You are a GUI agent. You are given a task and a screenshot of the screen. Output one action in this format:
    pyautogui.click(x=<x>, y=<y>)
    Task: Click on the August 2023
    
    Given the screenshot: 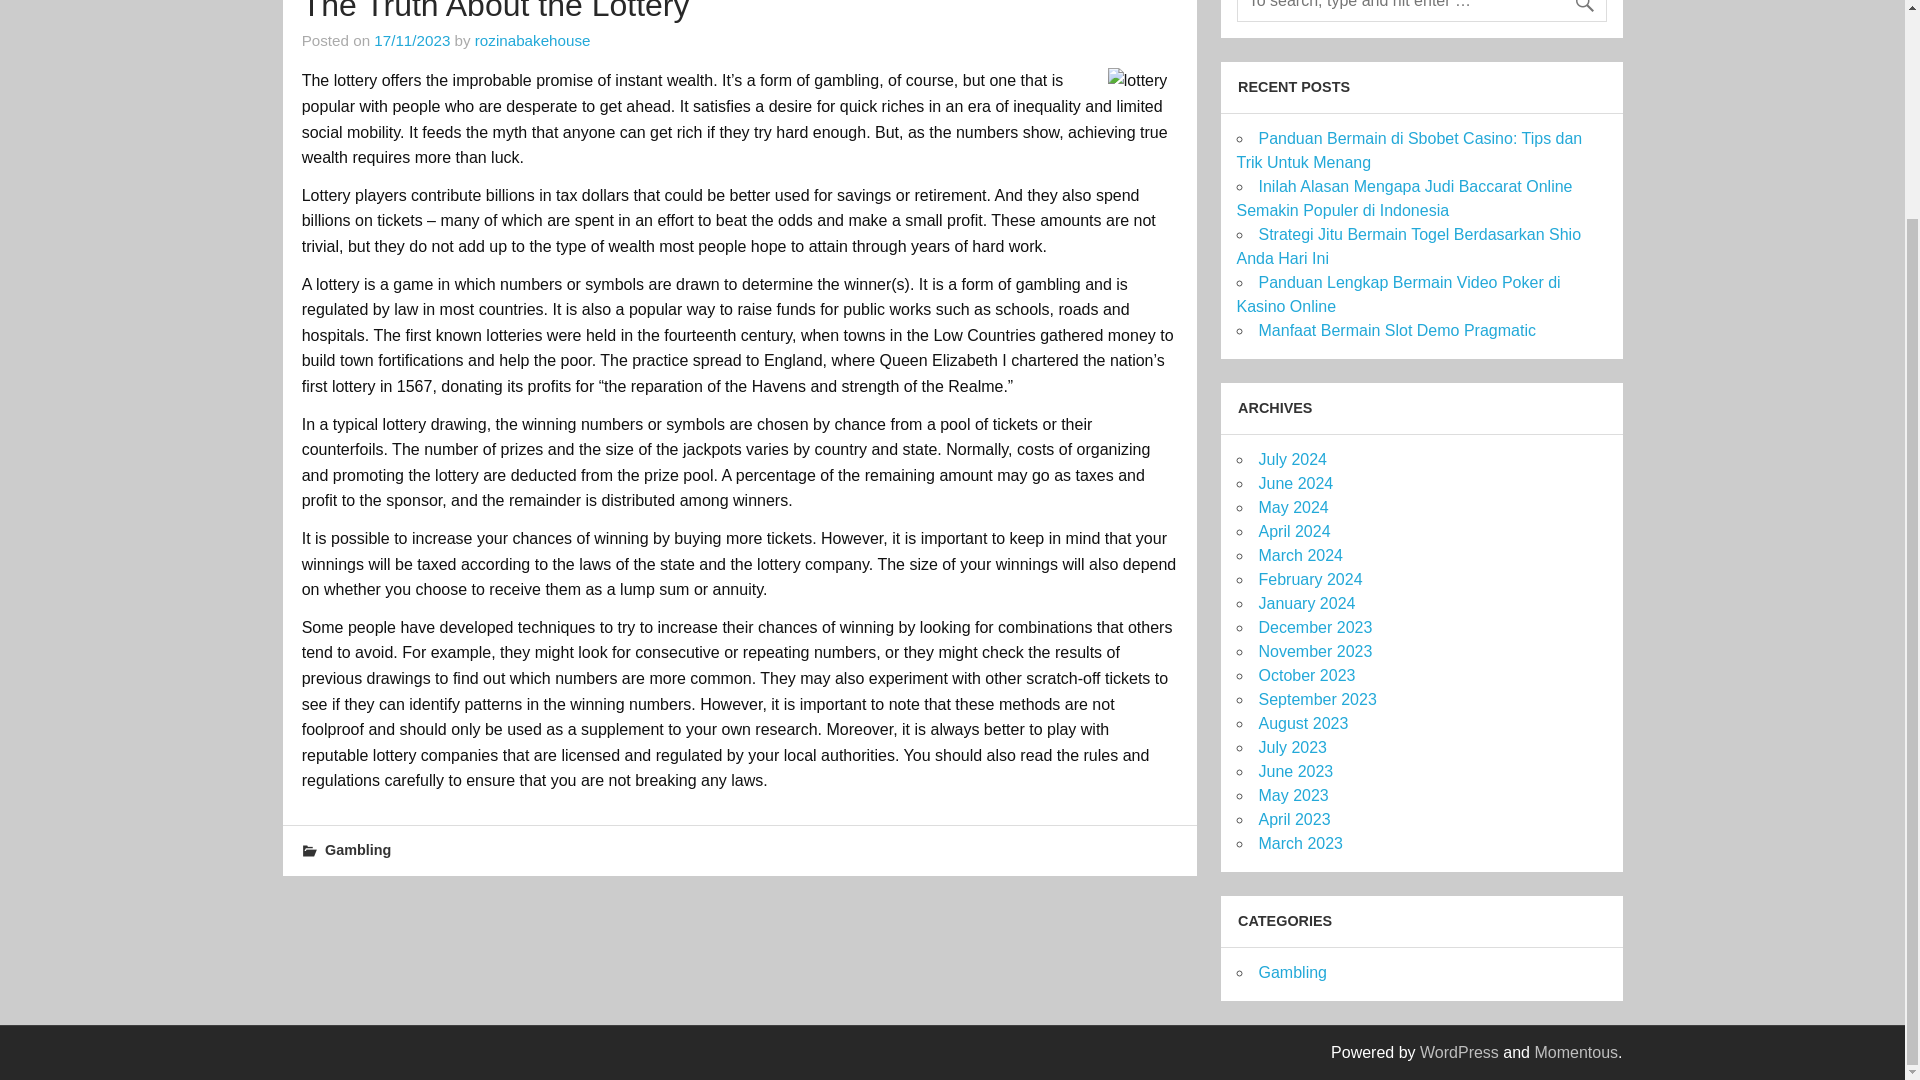 What is the action you would take?
    pyautogui.click(x=1302, y=723)
    